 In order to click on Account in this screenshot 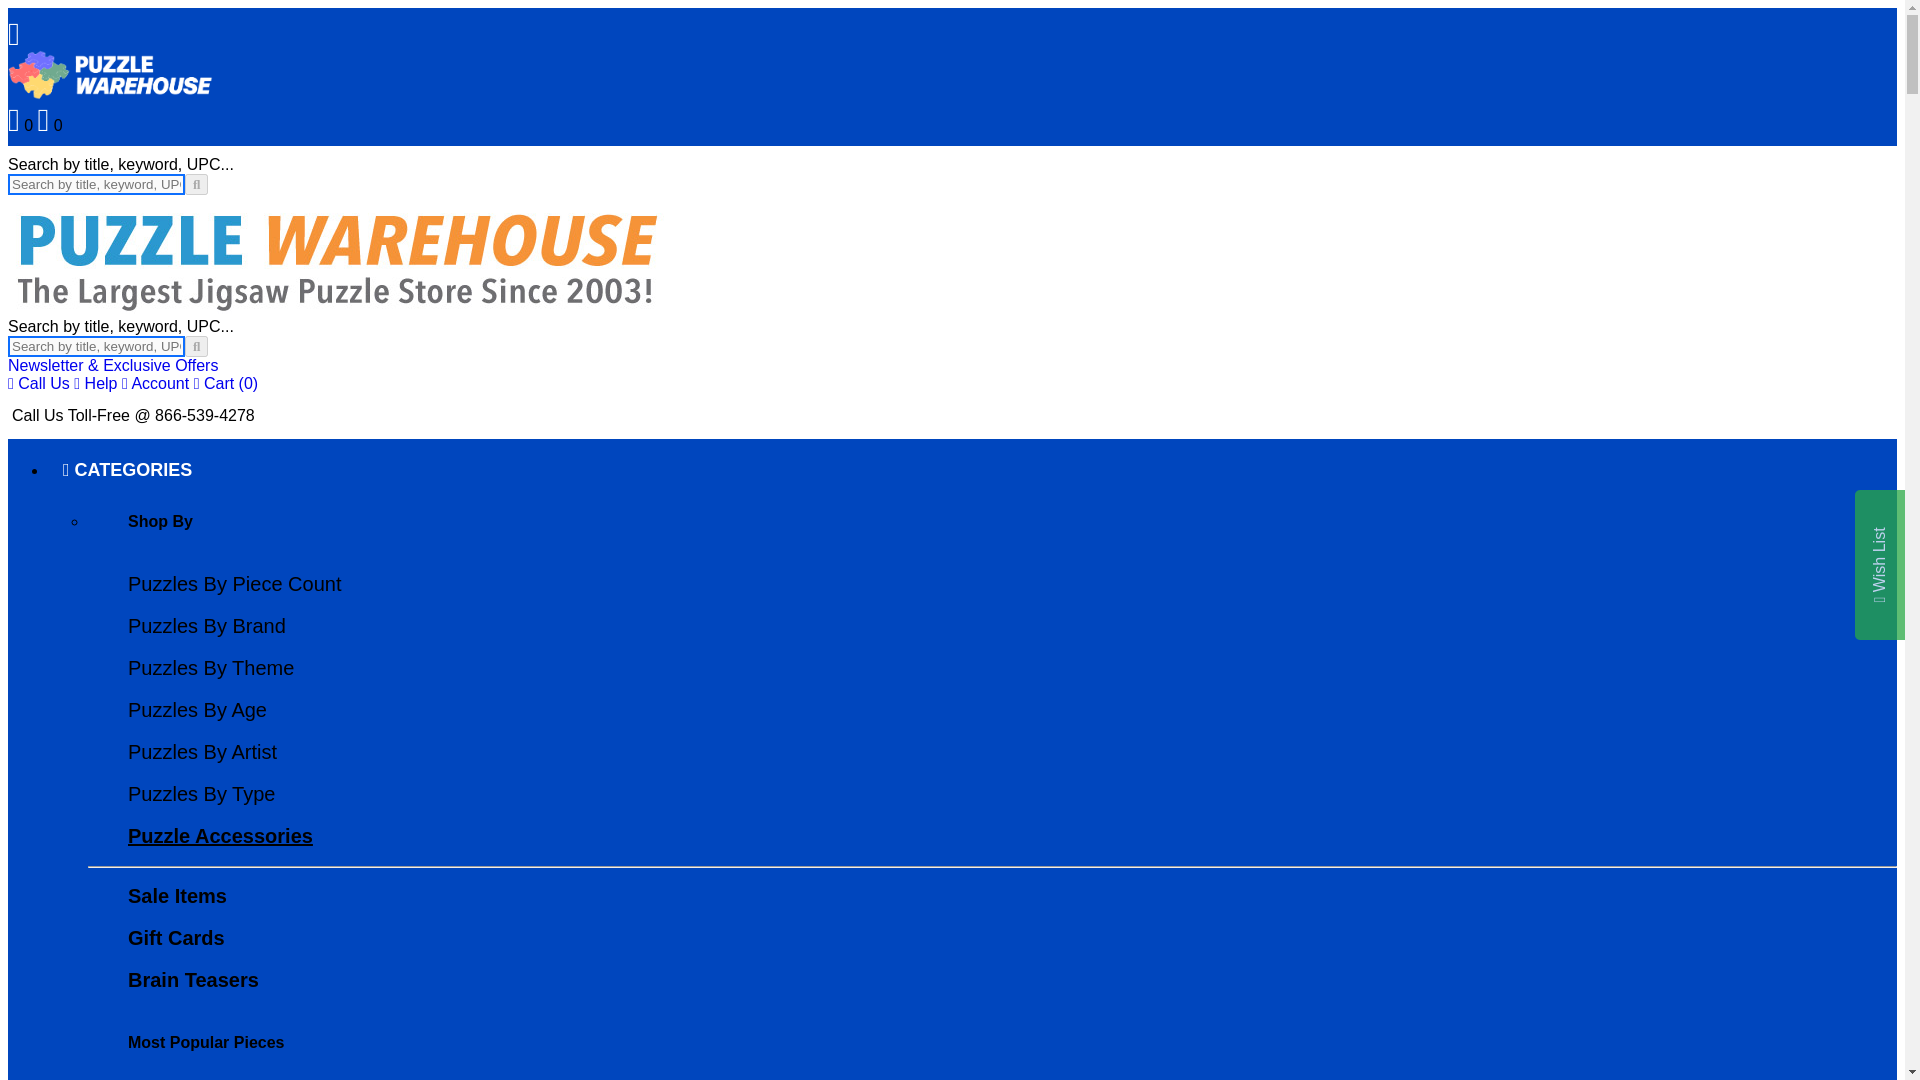, I will do `click(155, 383)`.